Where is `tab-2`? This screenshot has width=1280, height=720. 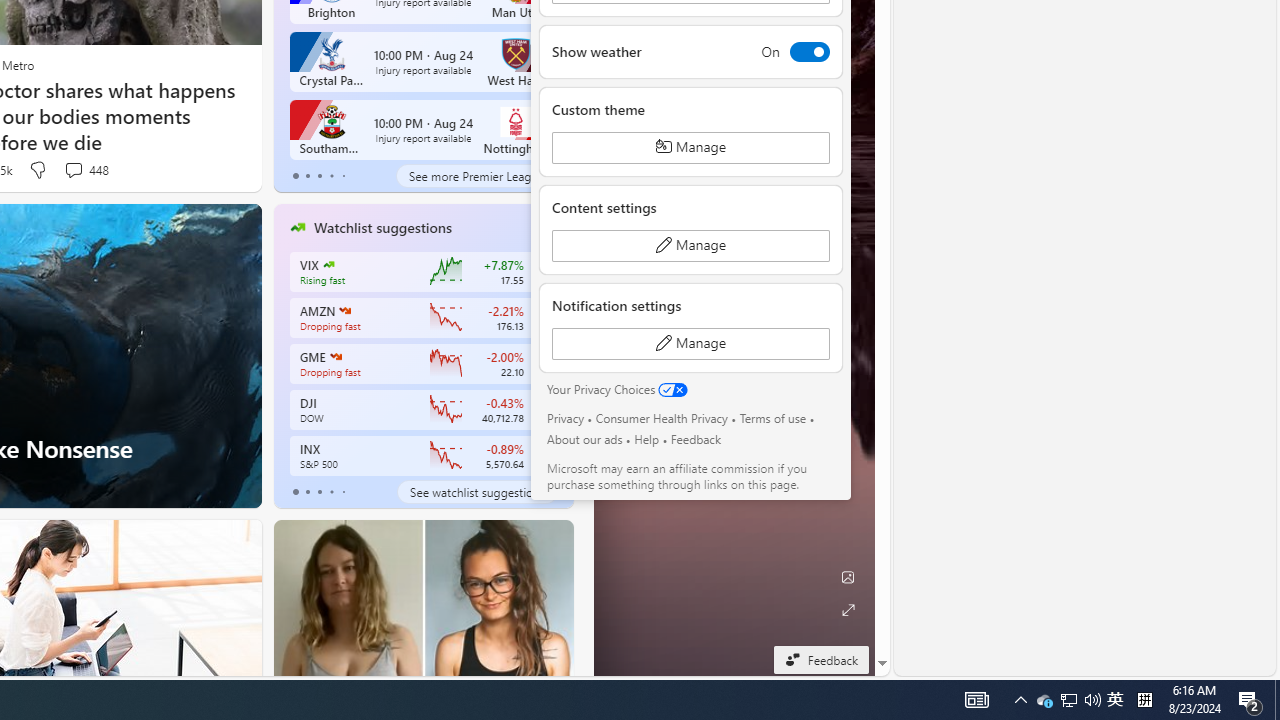 tab-2 is located at coordinates (320, 492).